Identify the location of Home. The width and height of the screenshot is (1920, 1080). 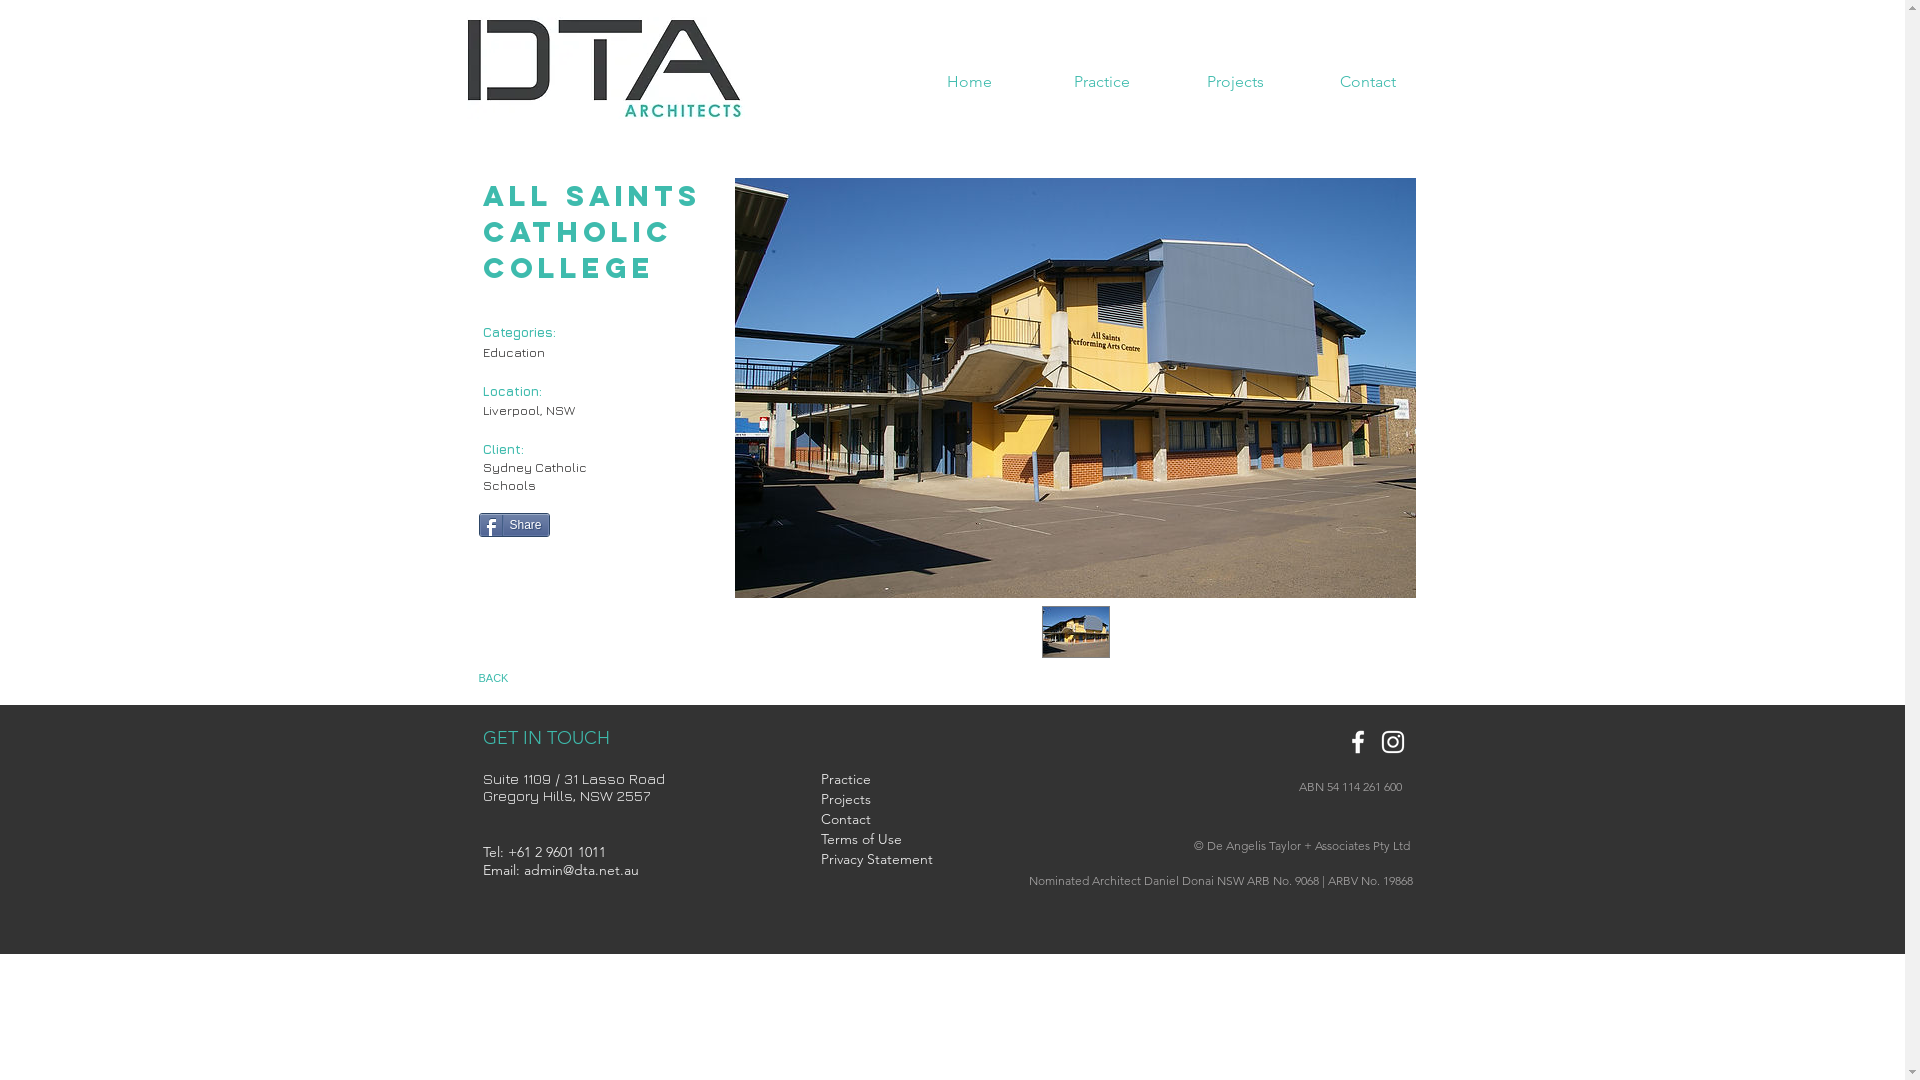
(968, 82).